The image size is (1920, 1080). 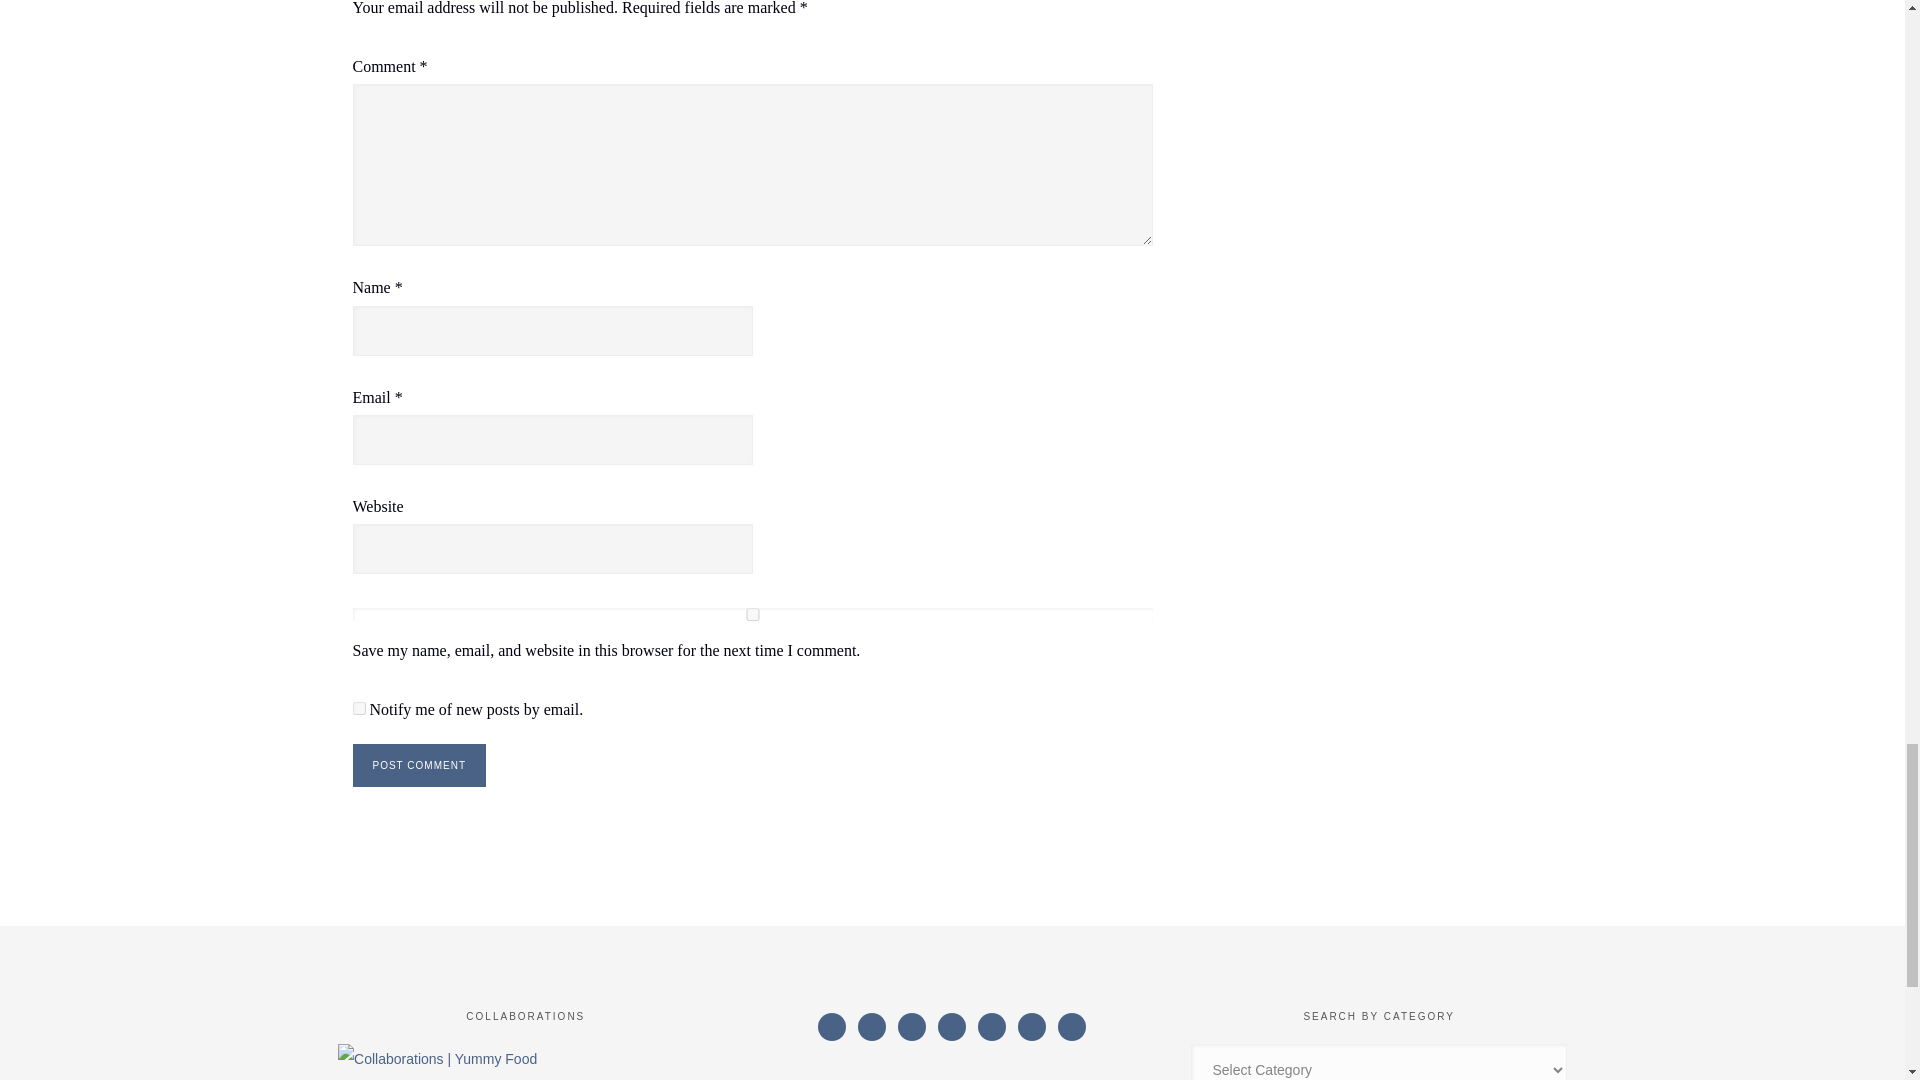 What do you see at coordinates (752, 614) in the screenshot?
I see `yes` at bounding box center [752, 614].